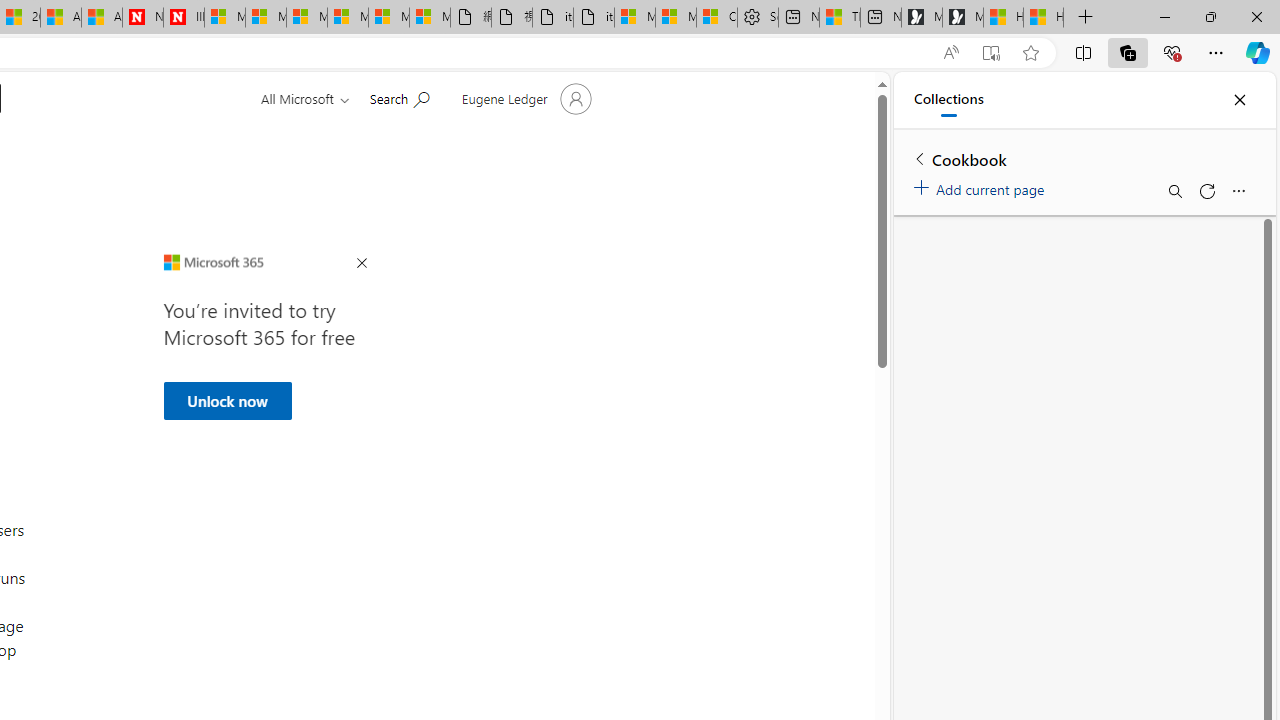 This screenshot has height=720, width=1280. Describe the element at coordinates (265, 18) in the screenshot. I see `Microsoft Services Agreement` at that location.